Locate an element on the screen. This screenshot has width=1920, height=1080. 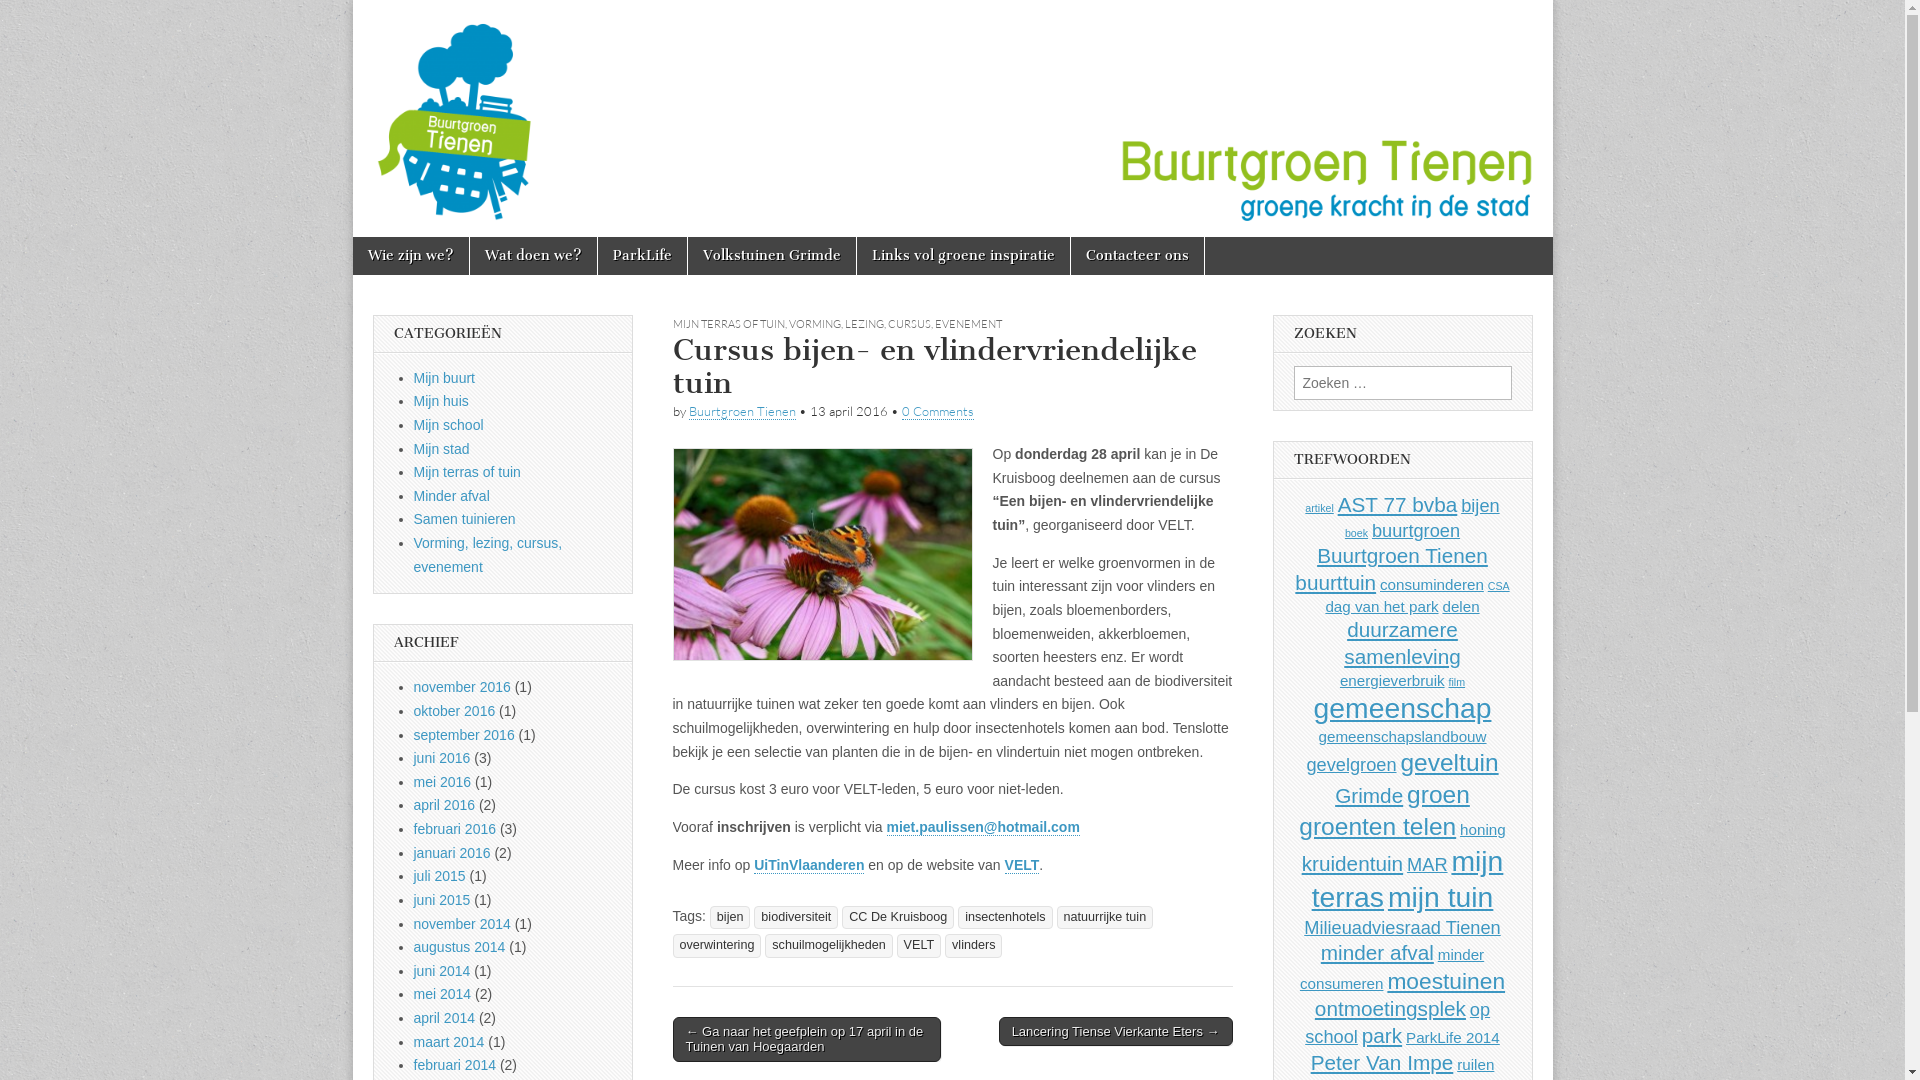
duurzamere samenleving is located at coordinates (1402, 643).